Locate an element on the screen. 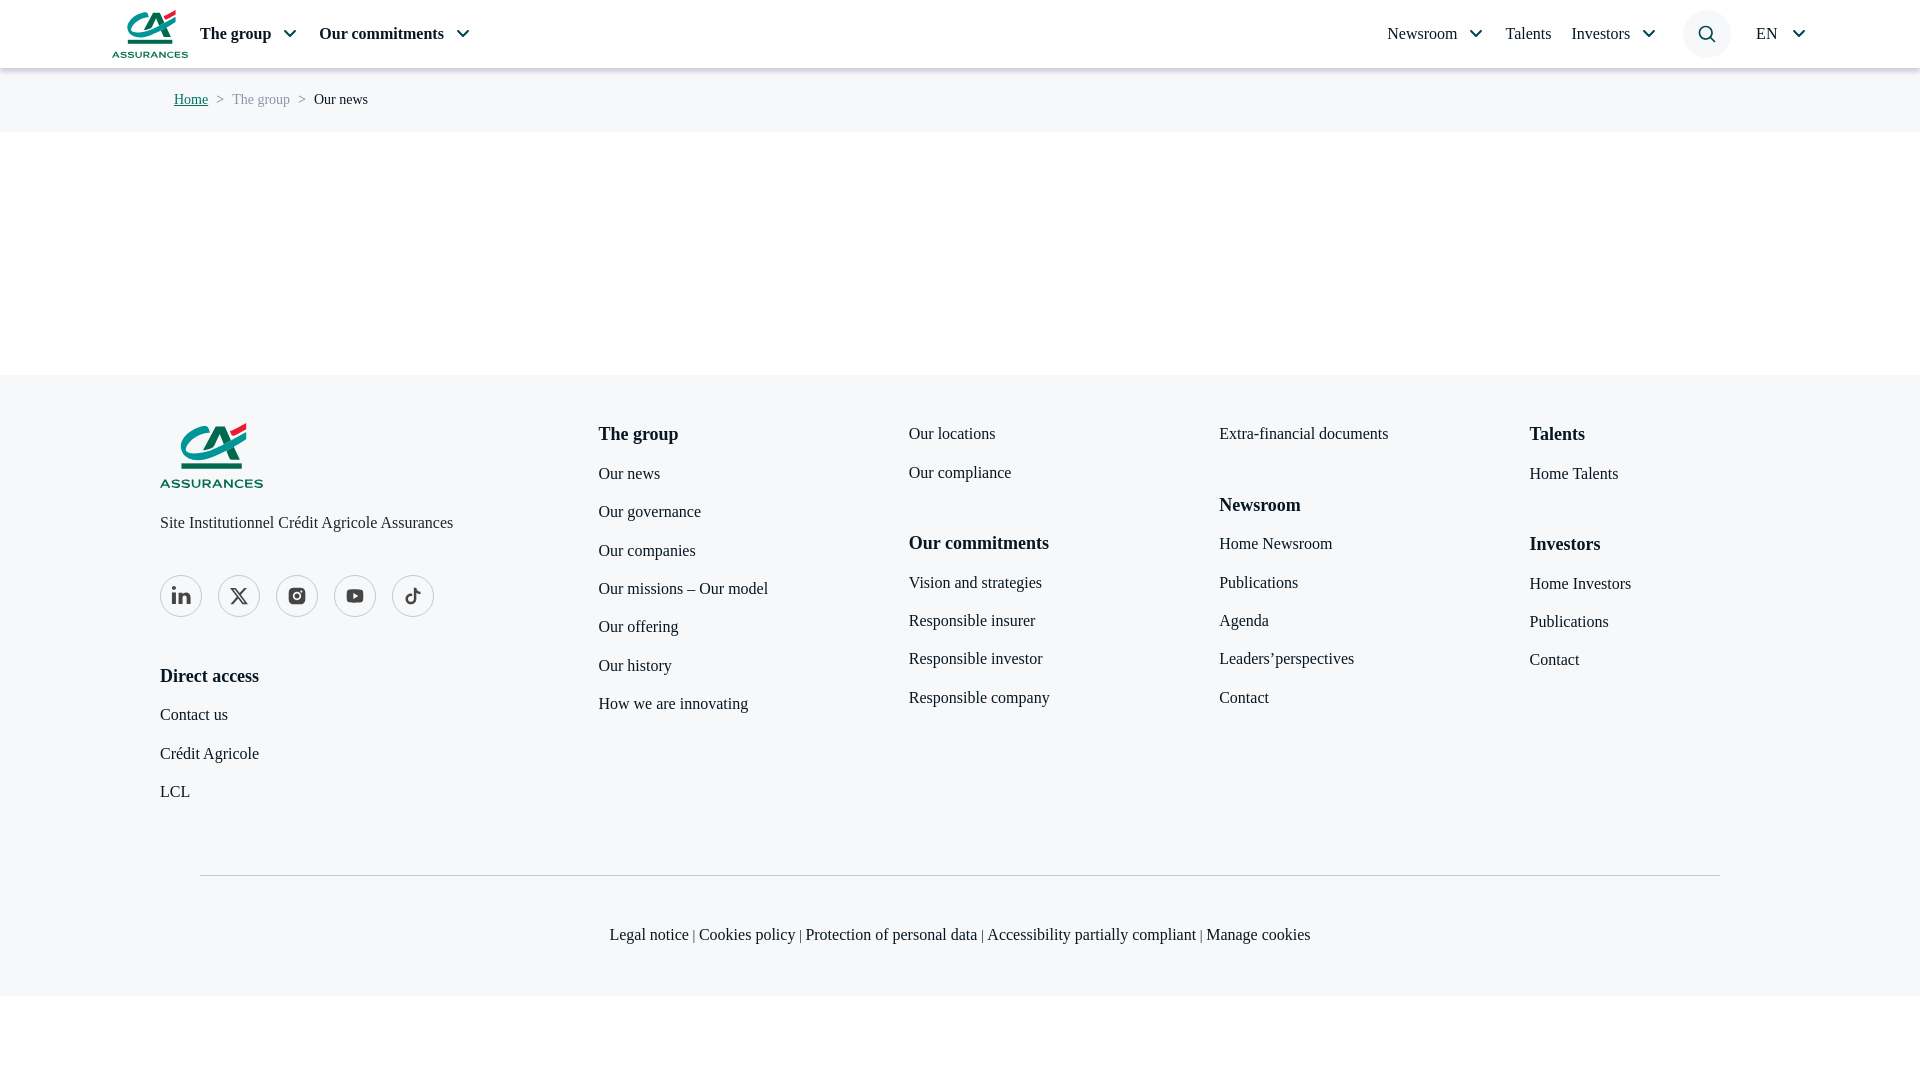  Newsroom is located at coordinates (238, 595).